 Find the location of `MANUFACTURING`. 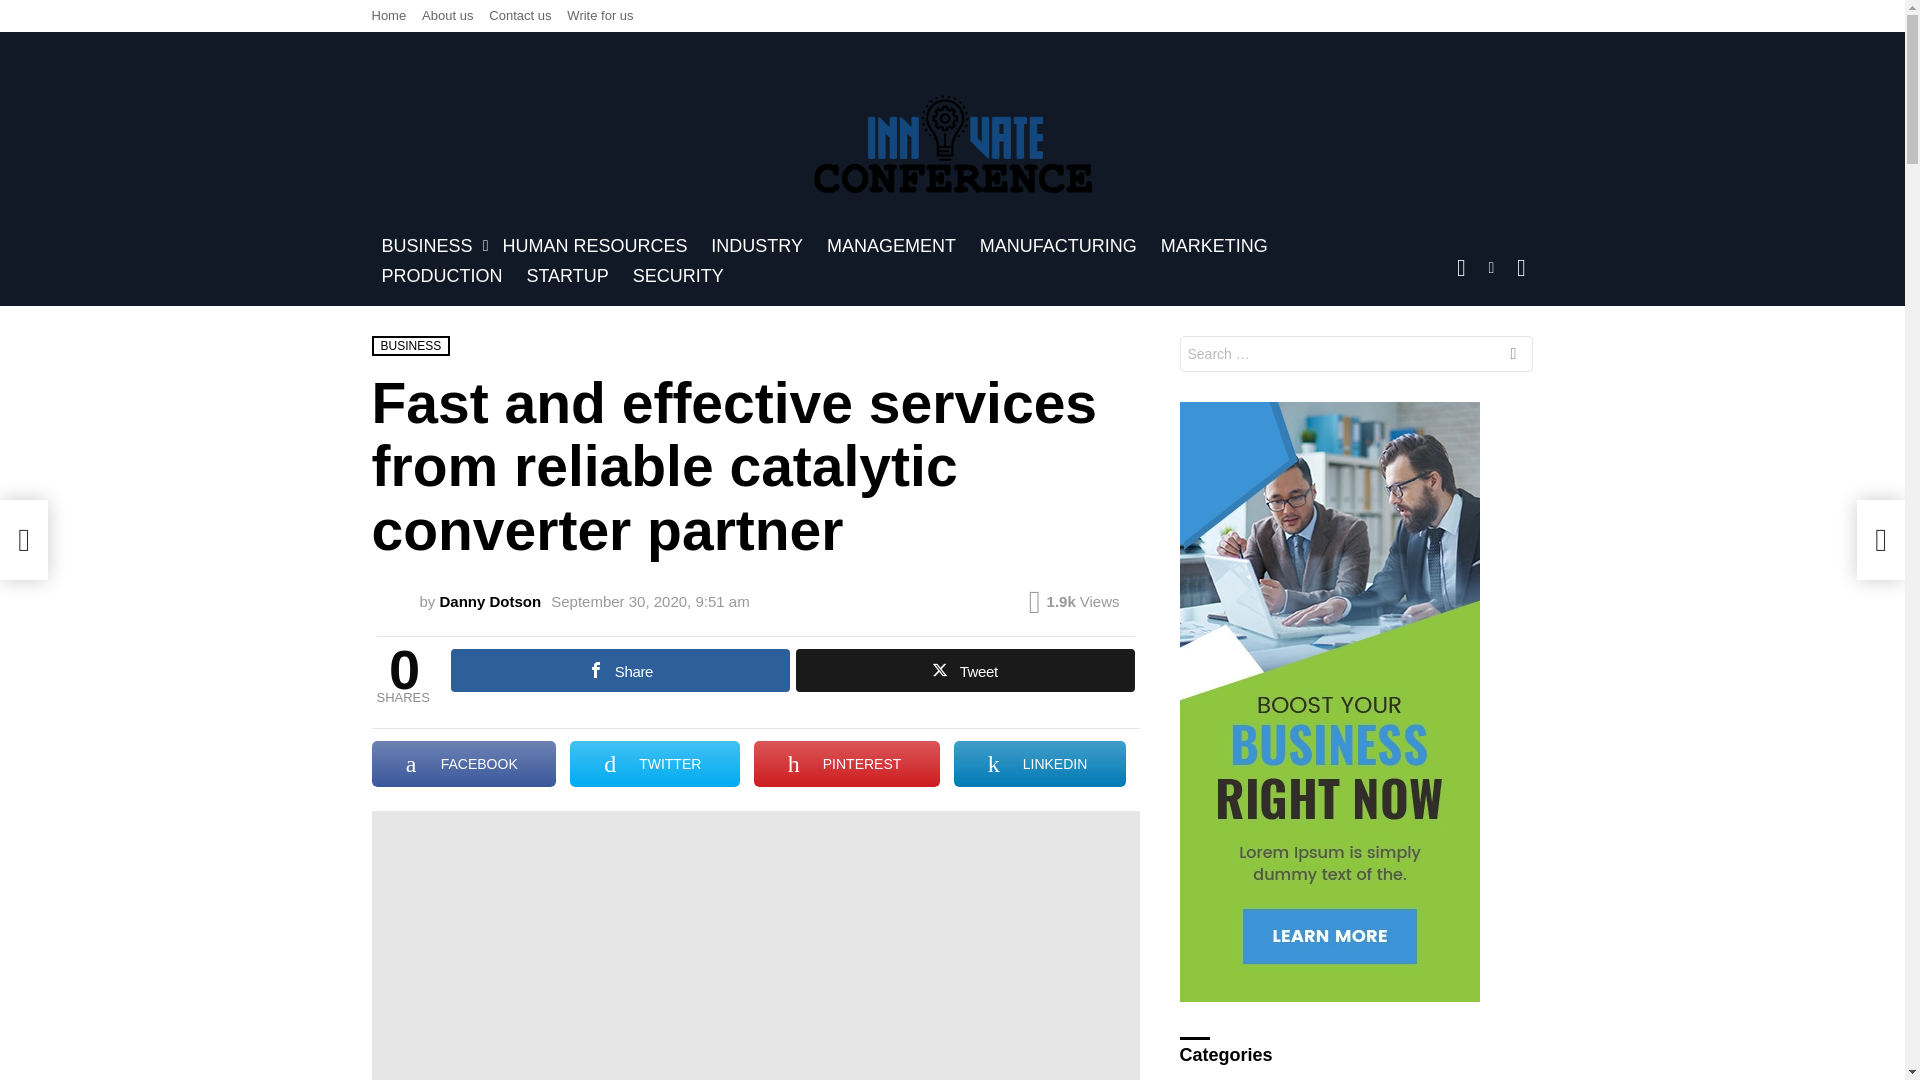

MANUFACTURING is located at coordinates (1058, 246).